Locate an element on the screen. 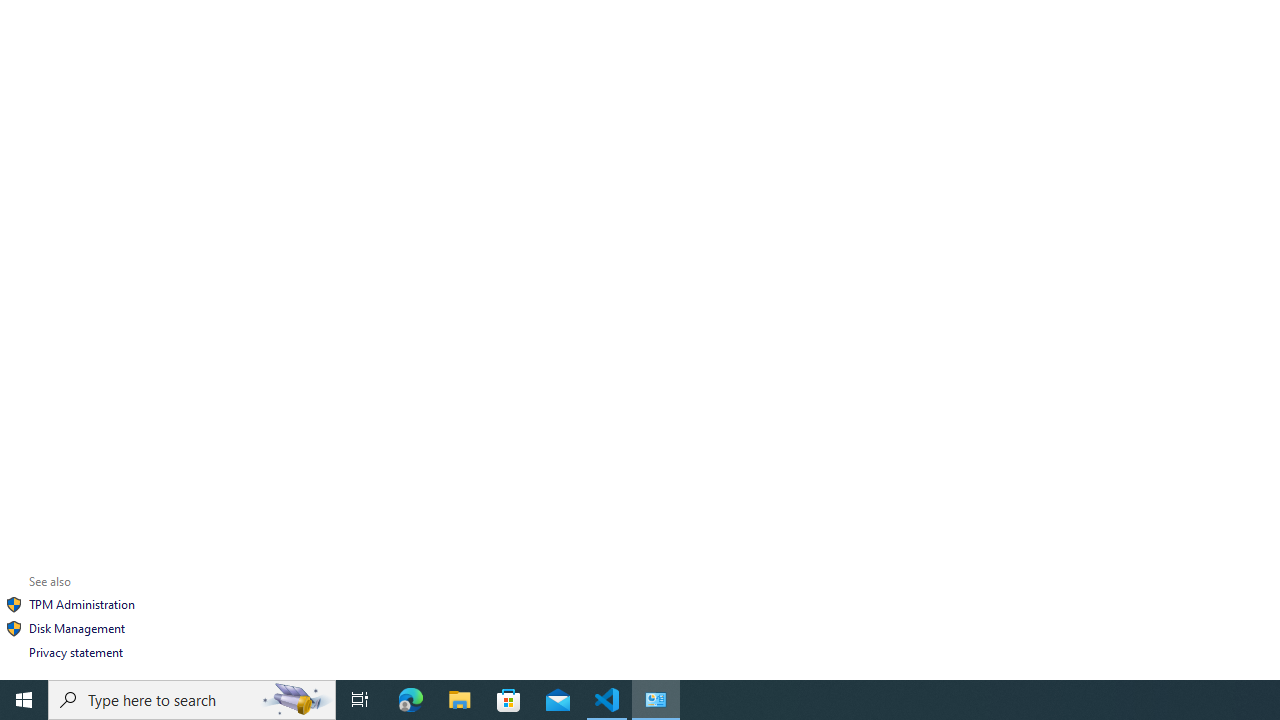  Visual Studio Code - 1 running window is located at coordinates (607, 700).